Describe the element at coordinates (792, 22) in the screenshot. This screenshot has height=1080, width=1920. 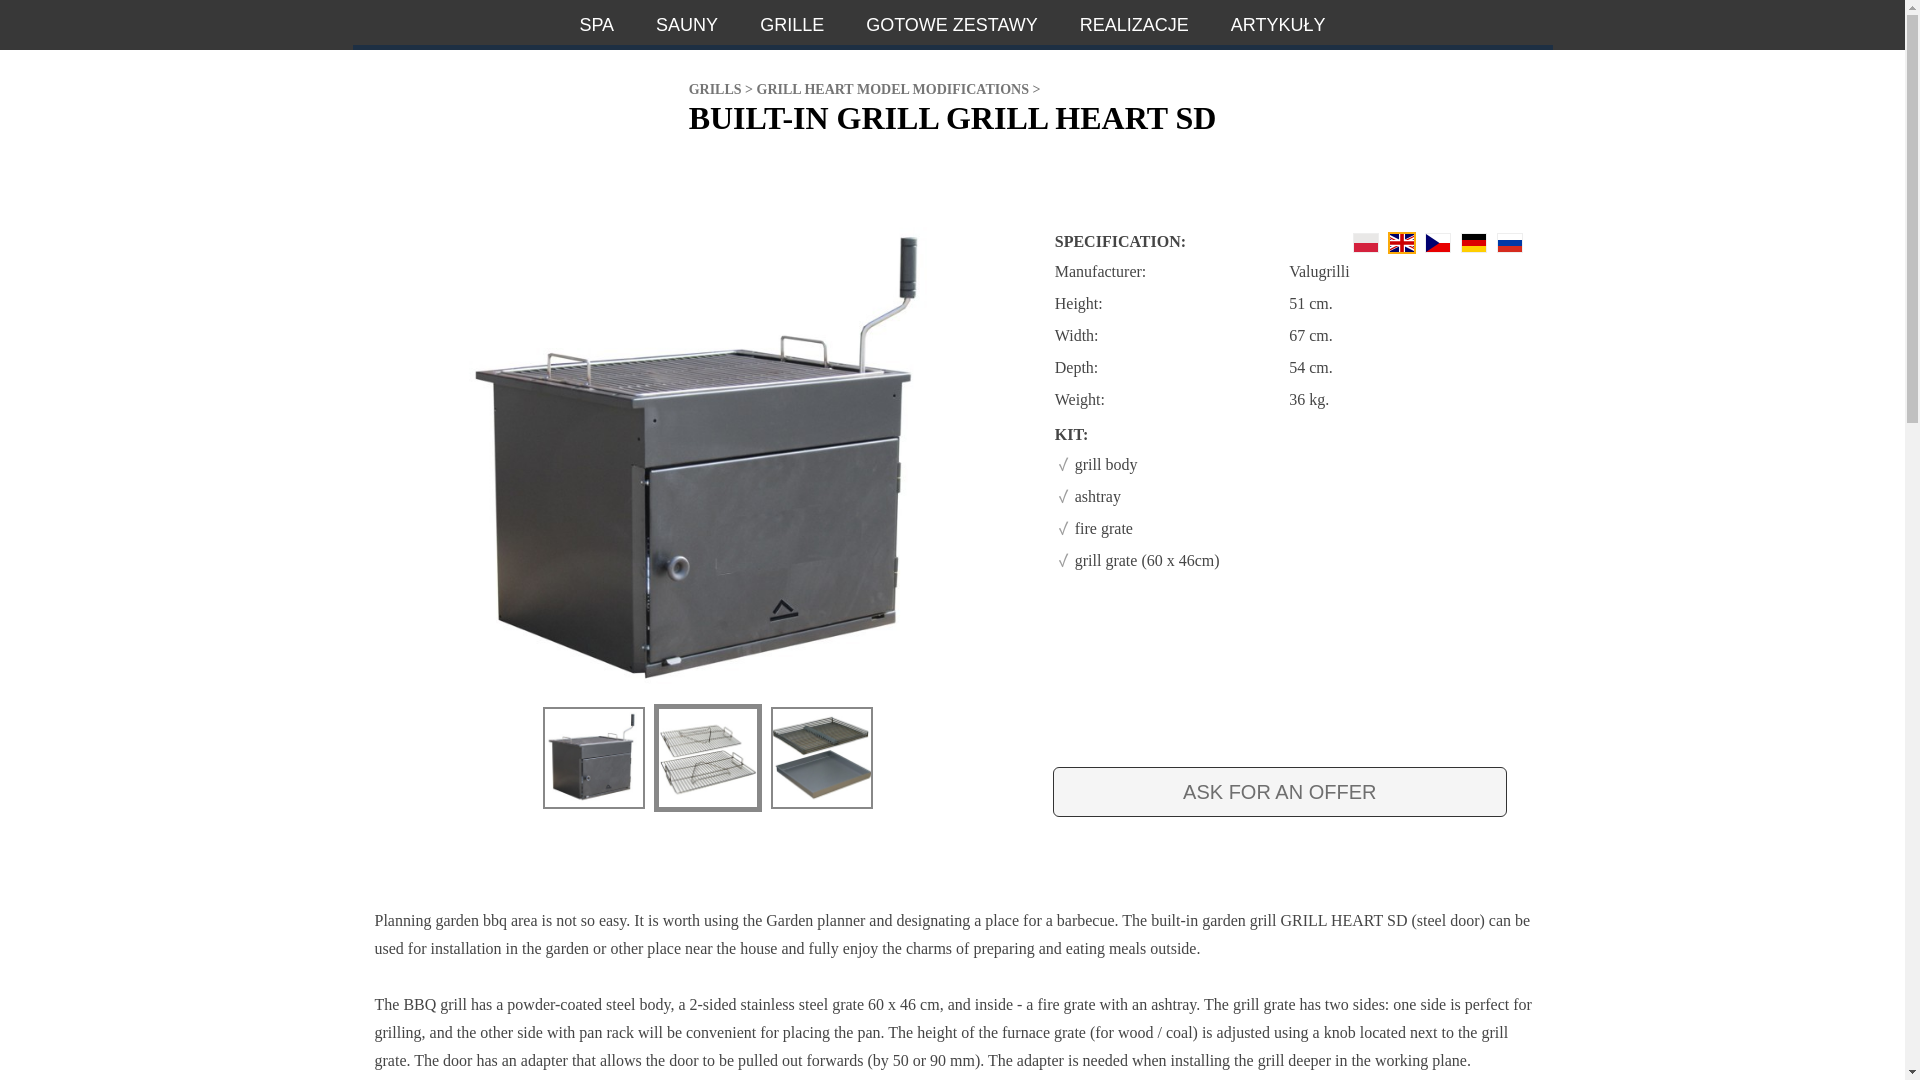
I see `GRILLE` at that location.